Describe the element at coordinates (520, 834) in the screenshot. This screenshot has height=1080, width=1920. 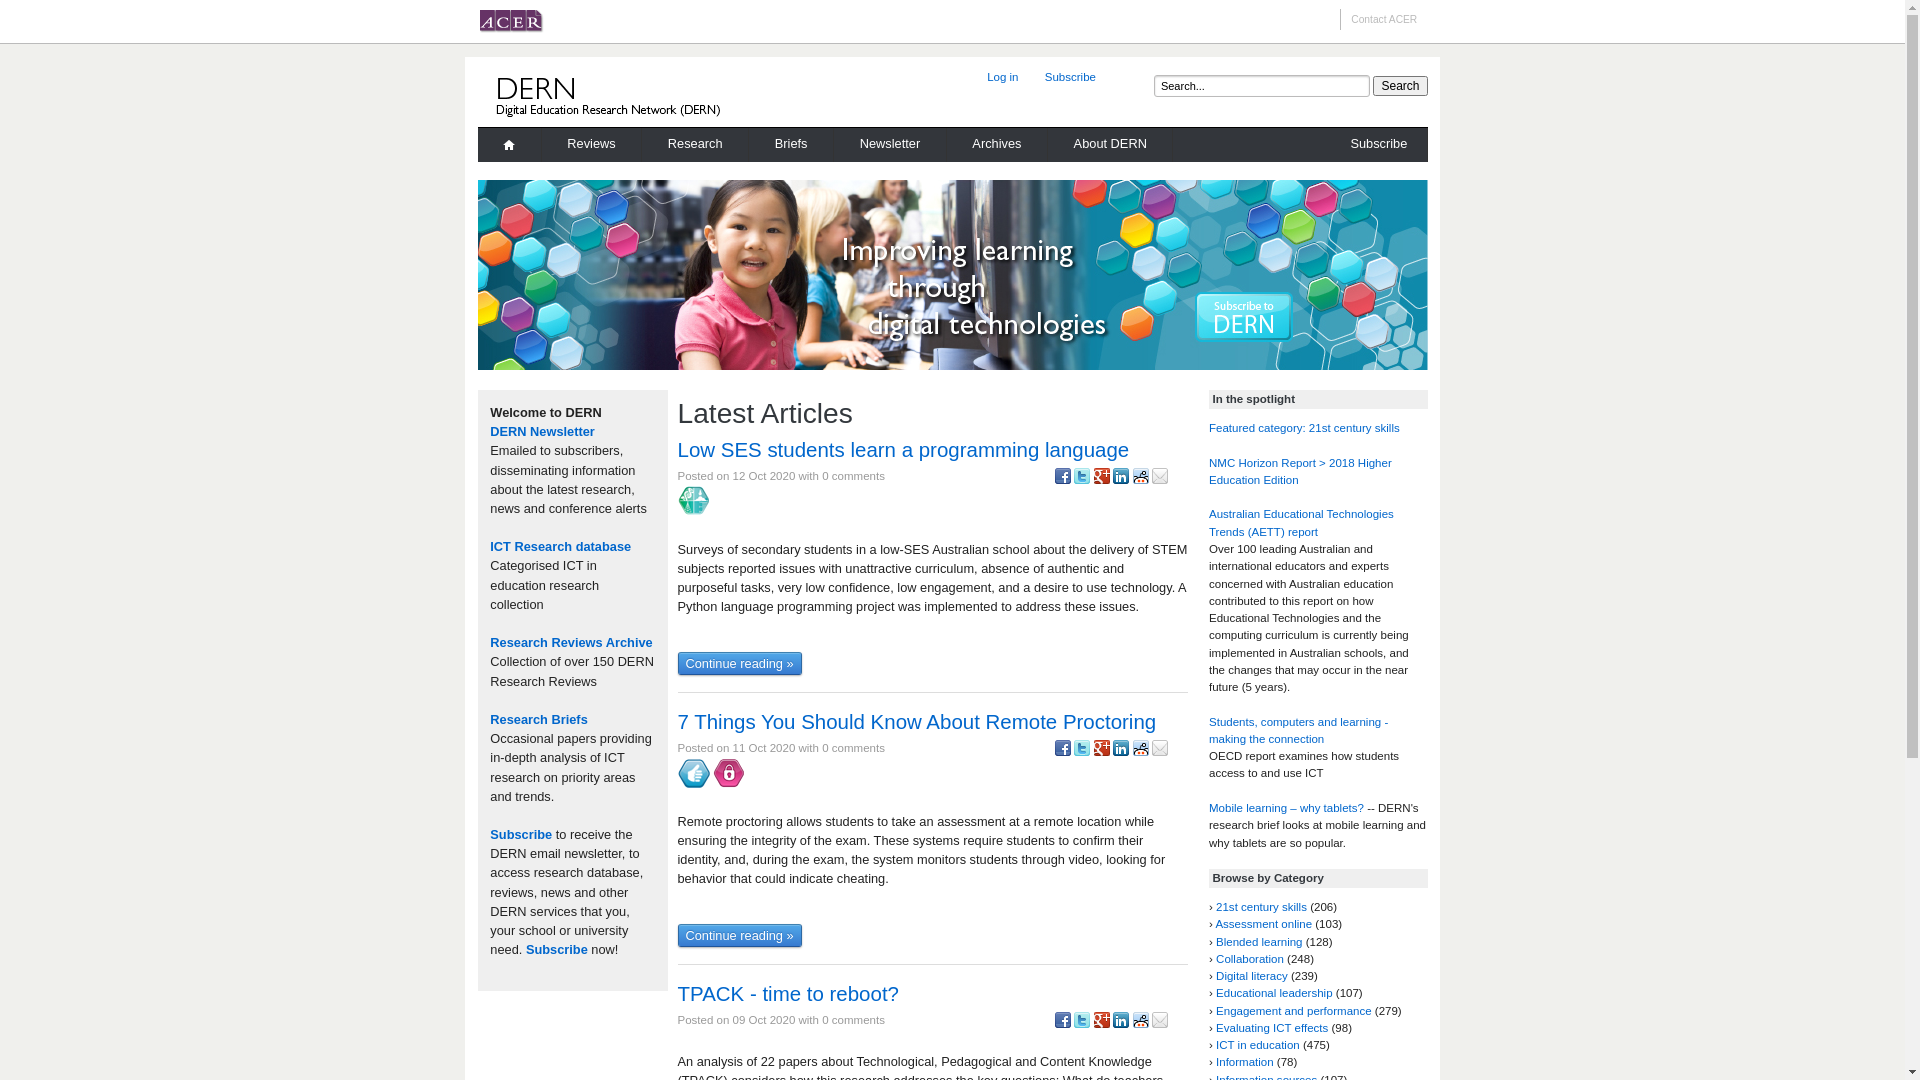
I see `Subscribe` at that location.